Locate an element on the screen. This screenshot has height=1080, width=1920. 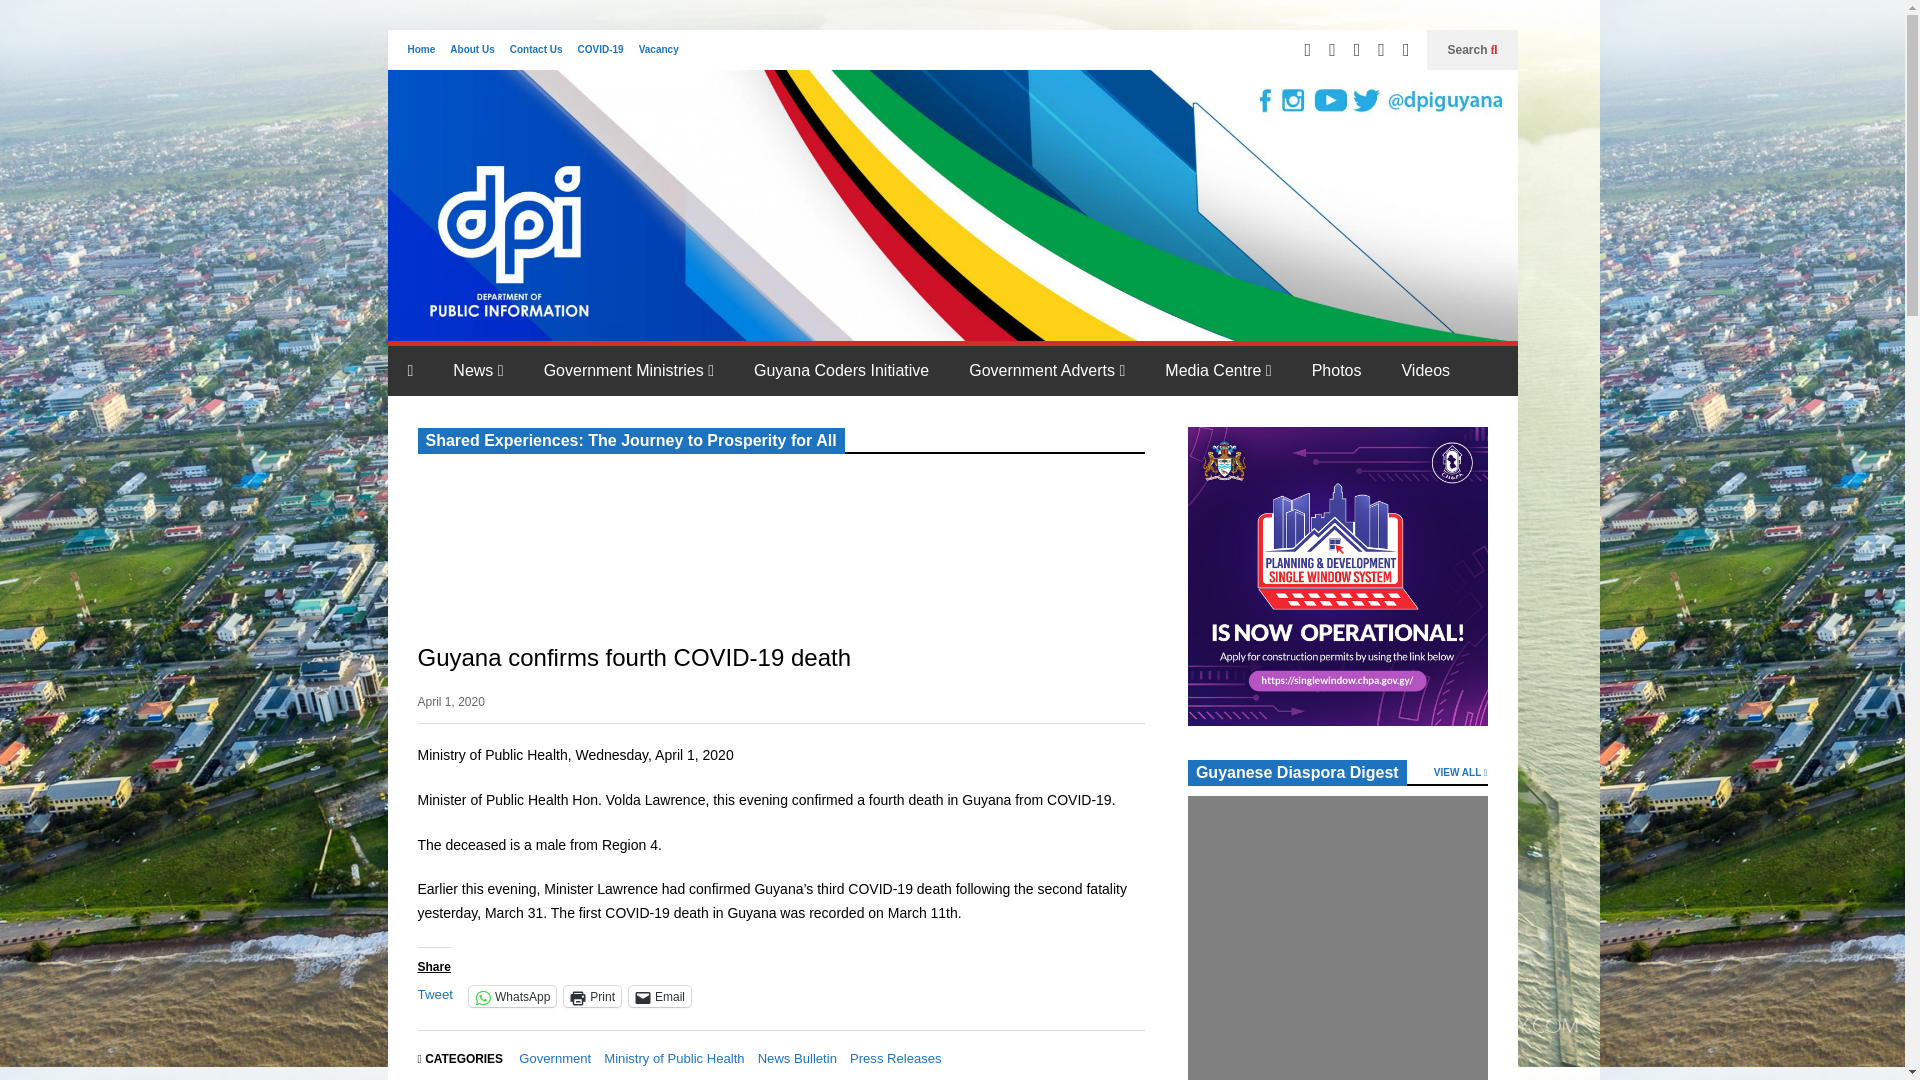
About Us is located at coordinates (471, 50).